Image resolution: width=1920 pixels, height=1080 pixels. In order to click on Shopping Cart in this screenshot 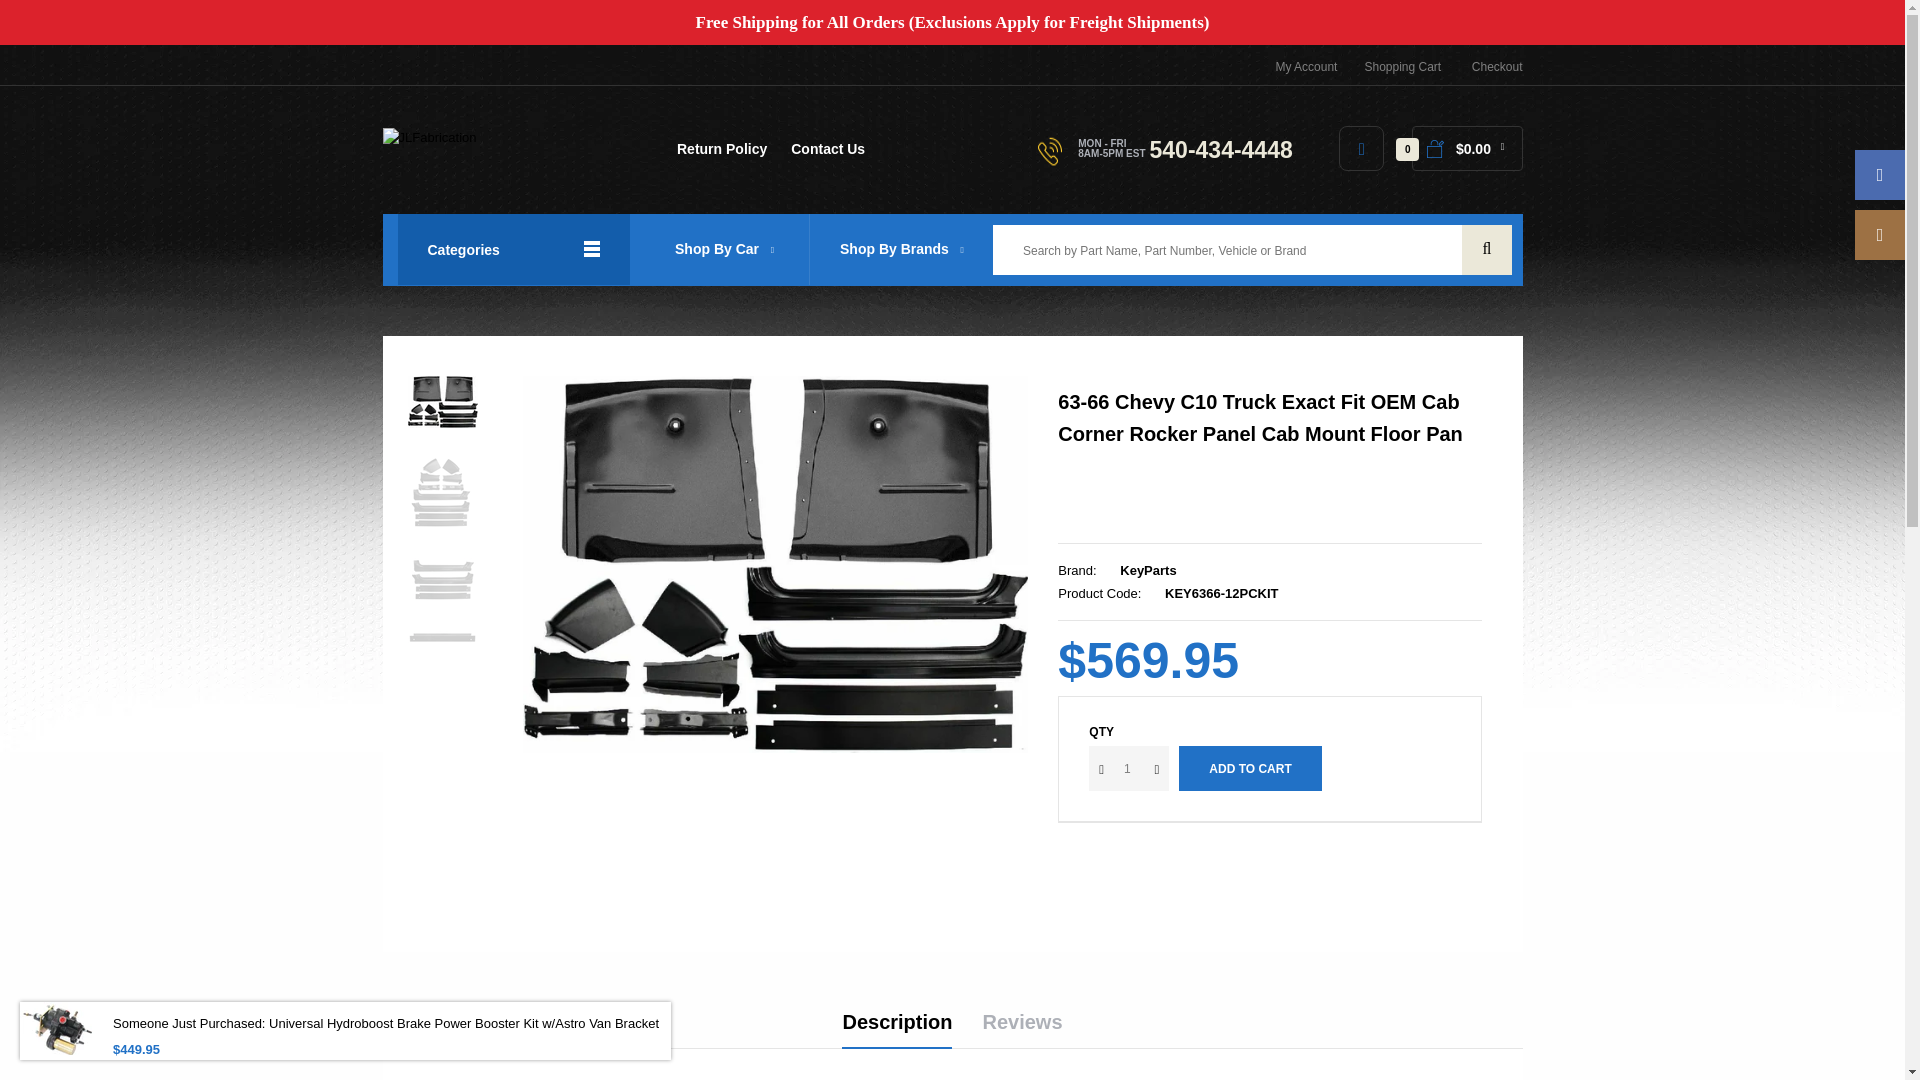, I will do `click(1402, 67)`.